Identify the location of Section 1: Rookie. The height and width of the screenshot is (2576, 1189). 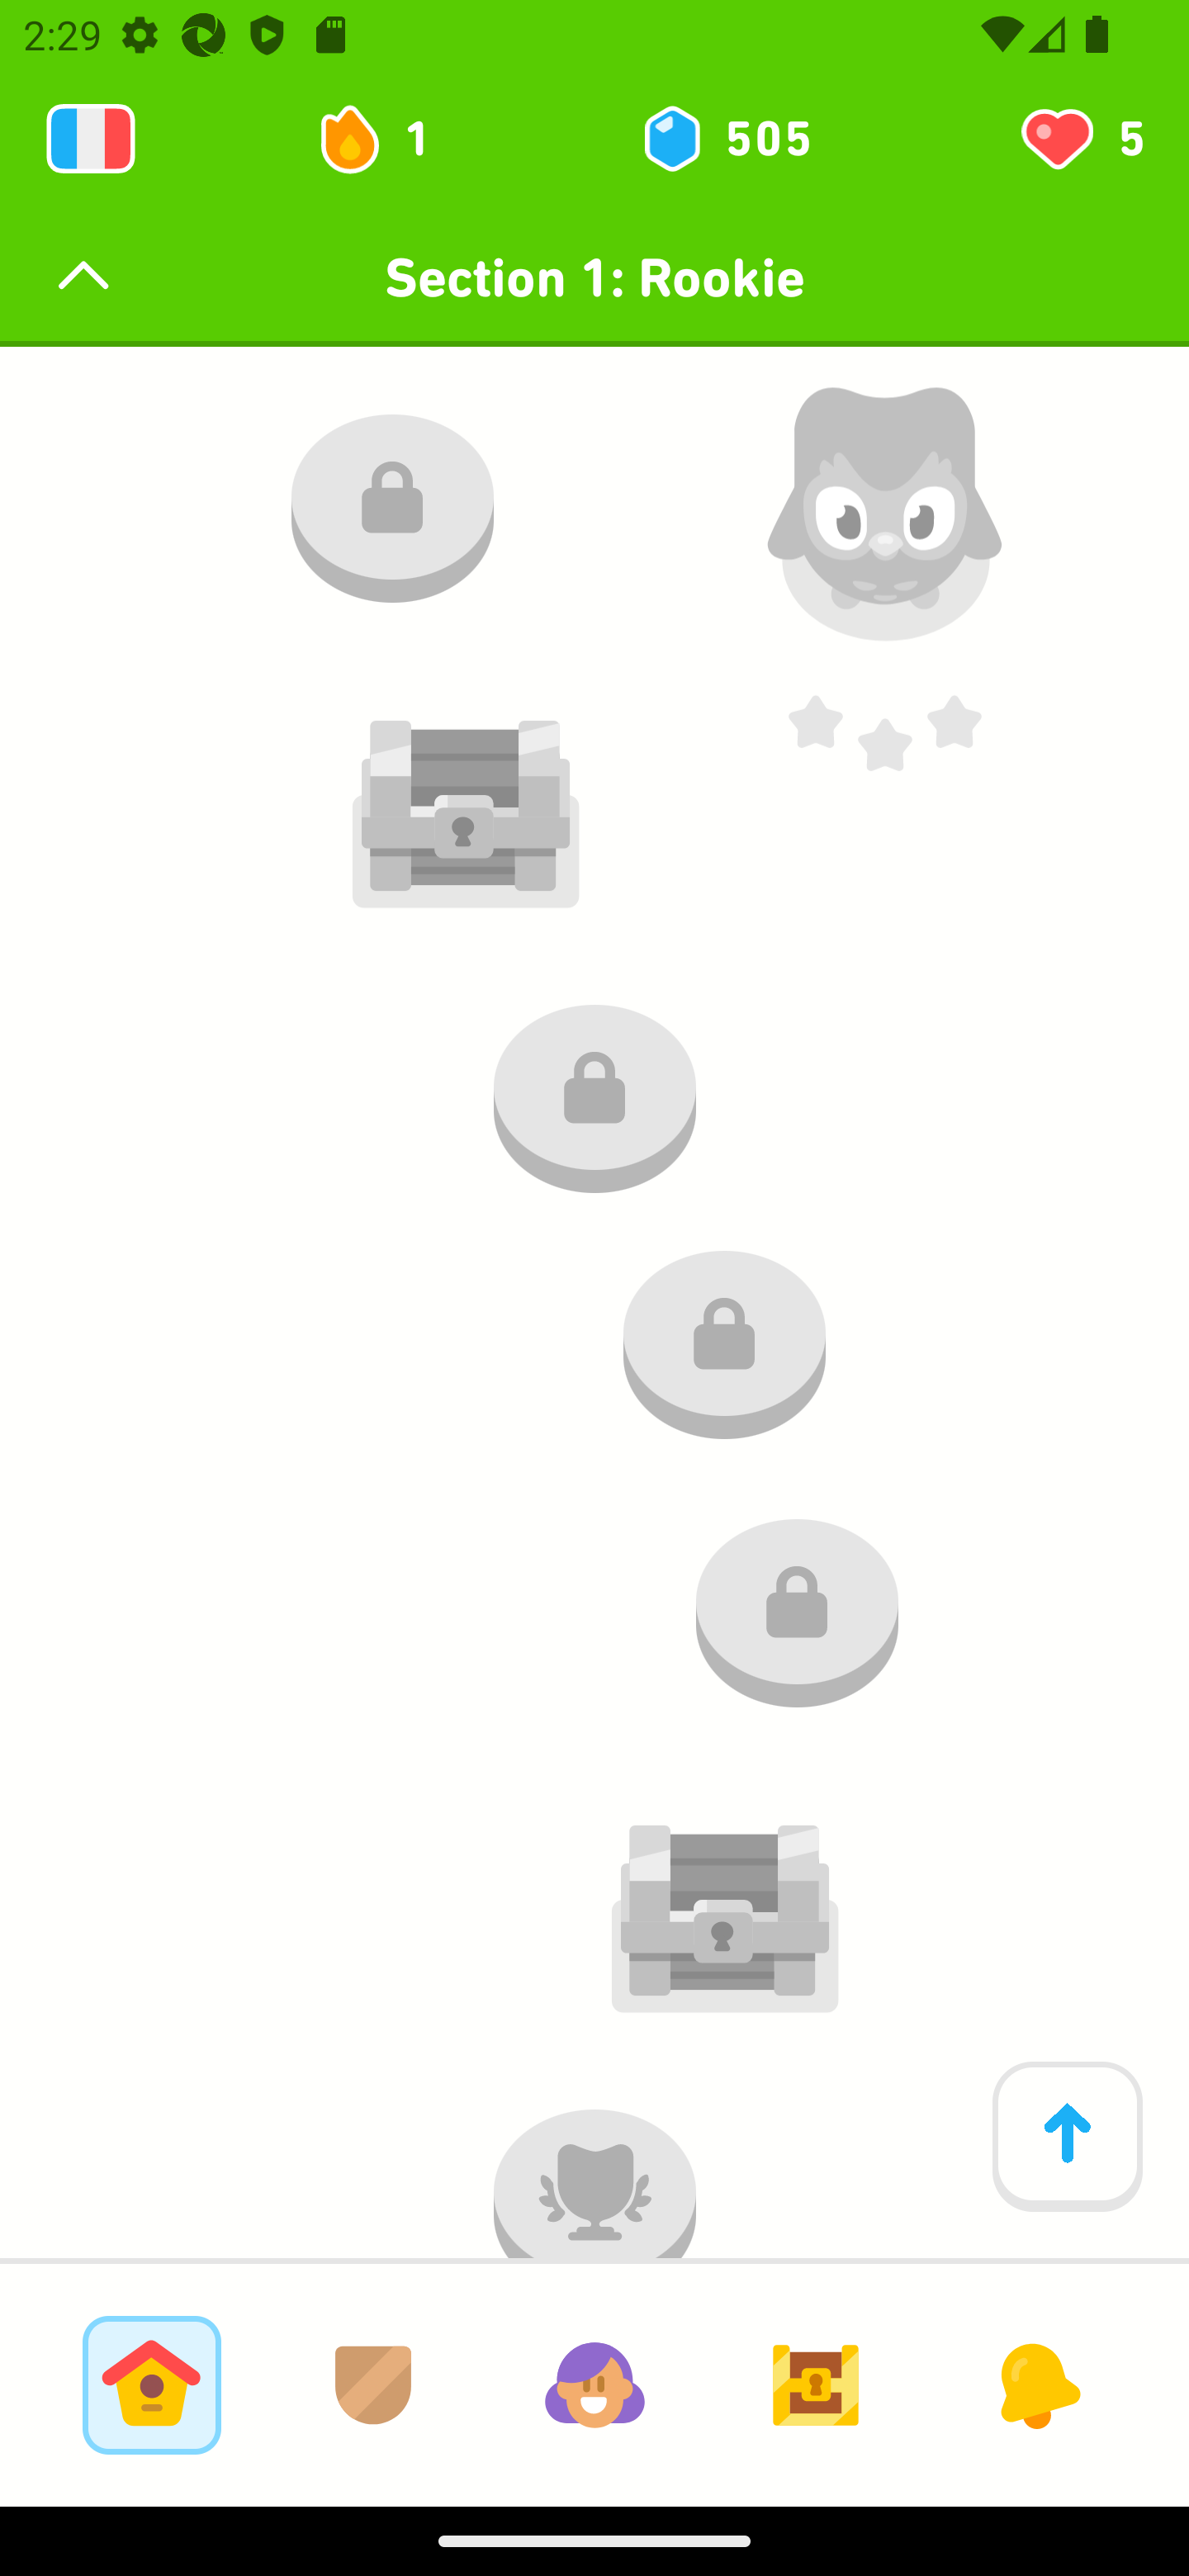
(594, 277).